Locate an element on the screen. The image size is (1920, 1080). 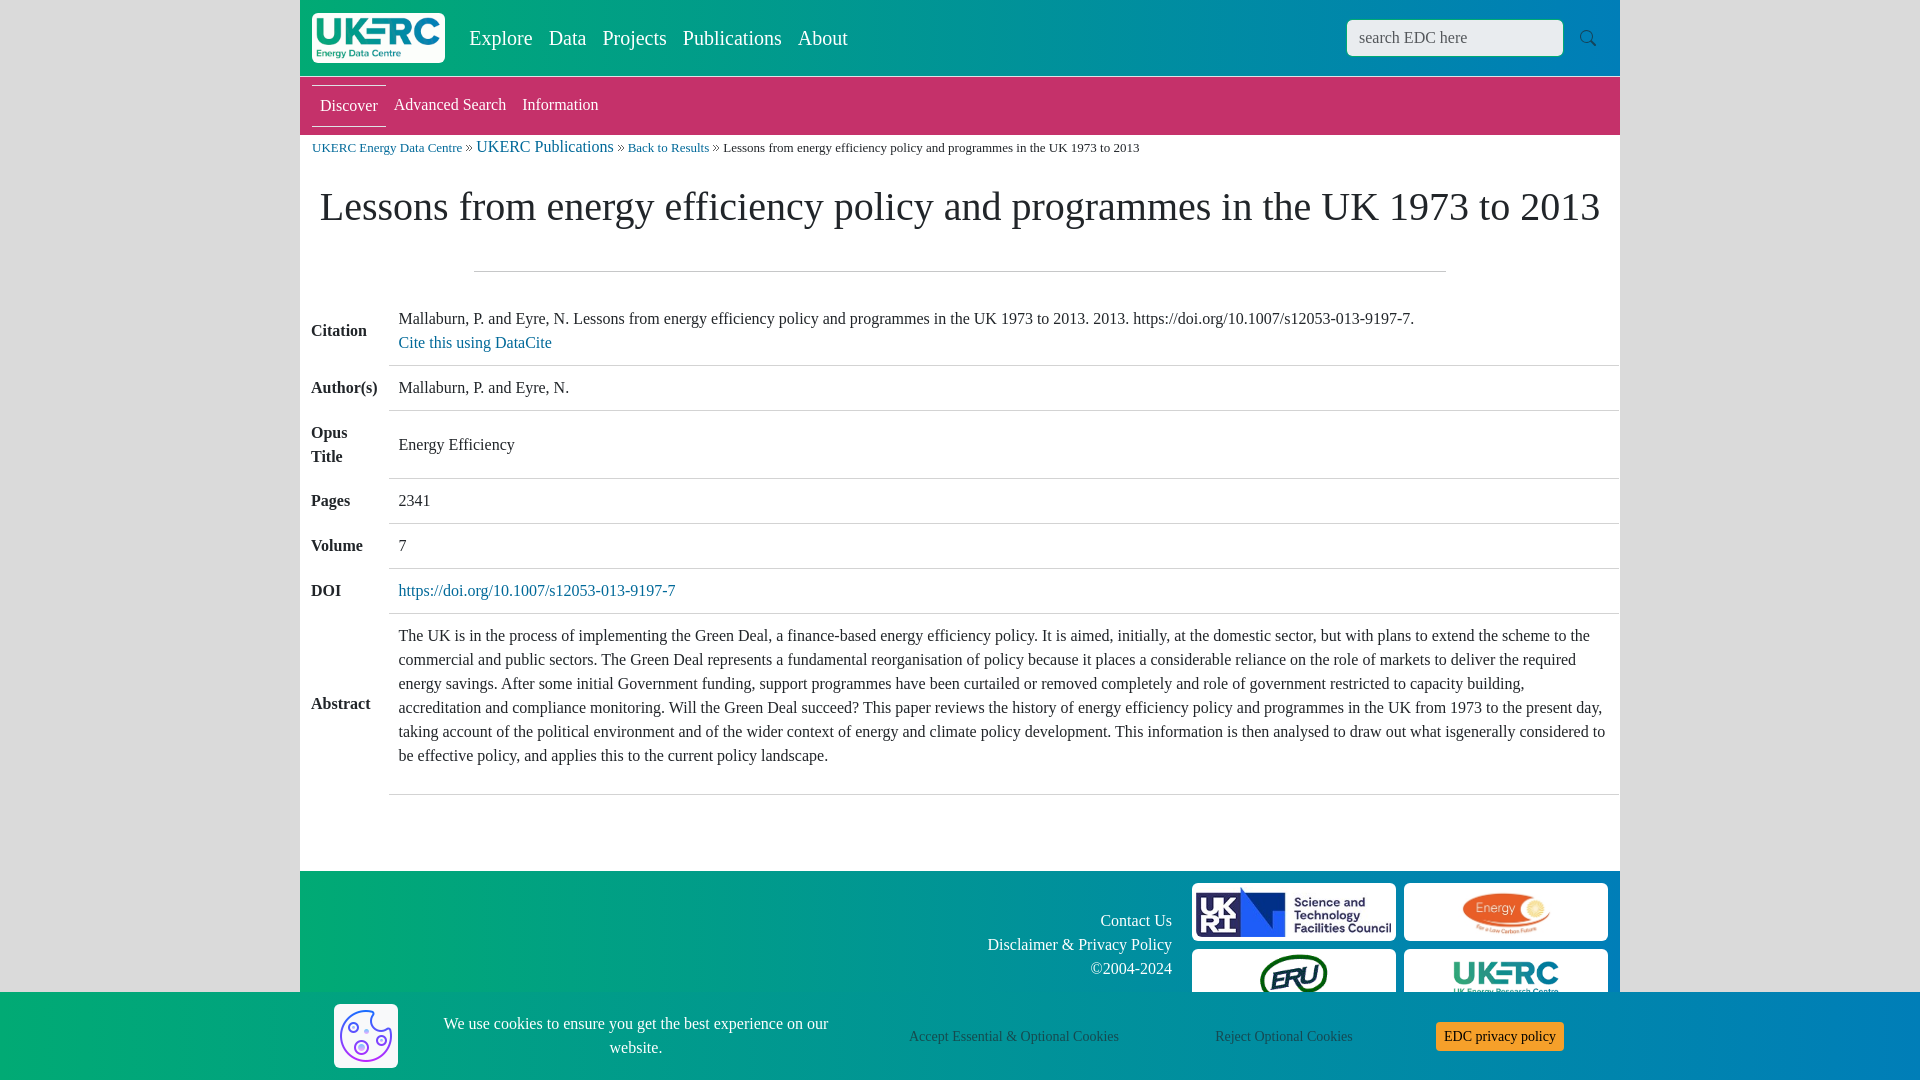
Information is located at coordinates (560, 106).